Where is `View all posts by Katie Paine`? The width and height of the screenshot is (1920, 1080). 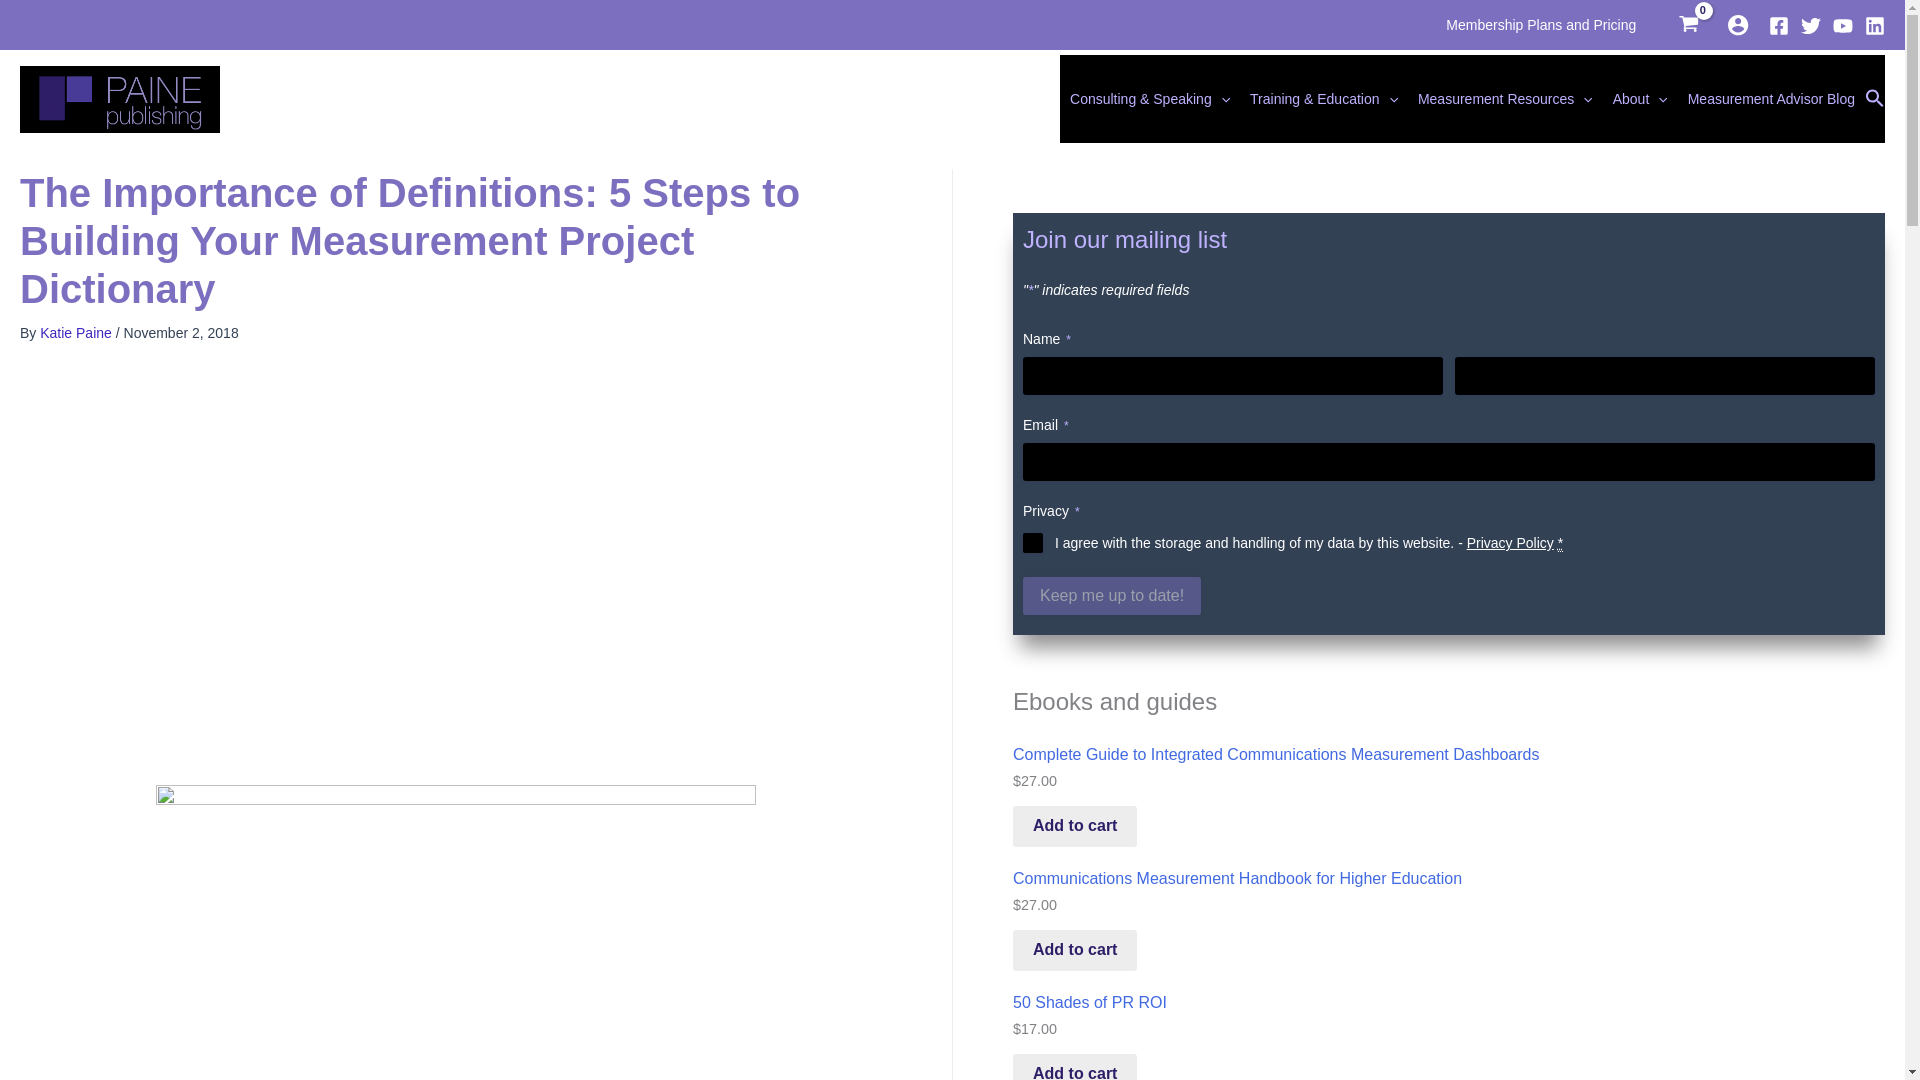 View all posts by Katie Paine is located at coordinates (78, 333).